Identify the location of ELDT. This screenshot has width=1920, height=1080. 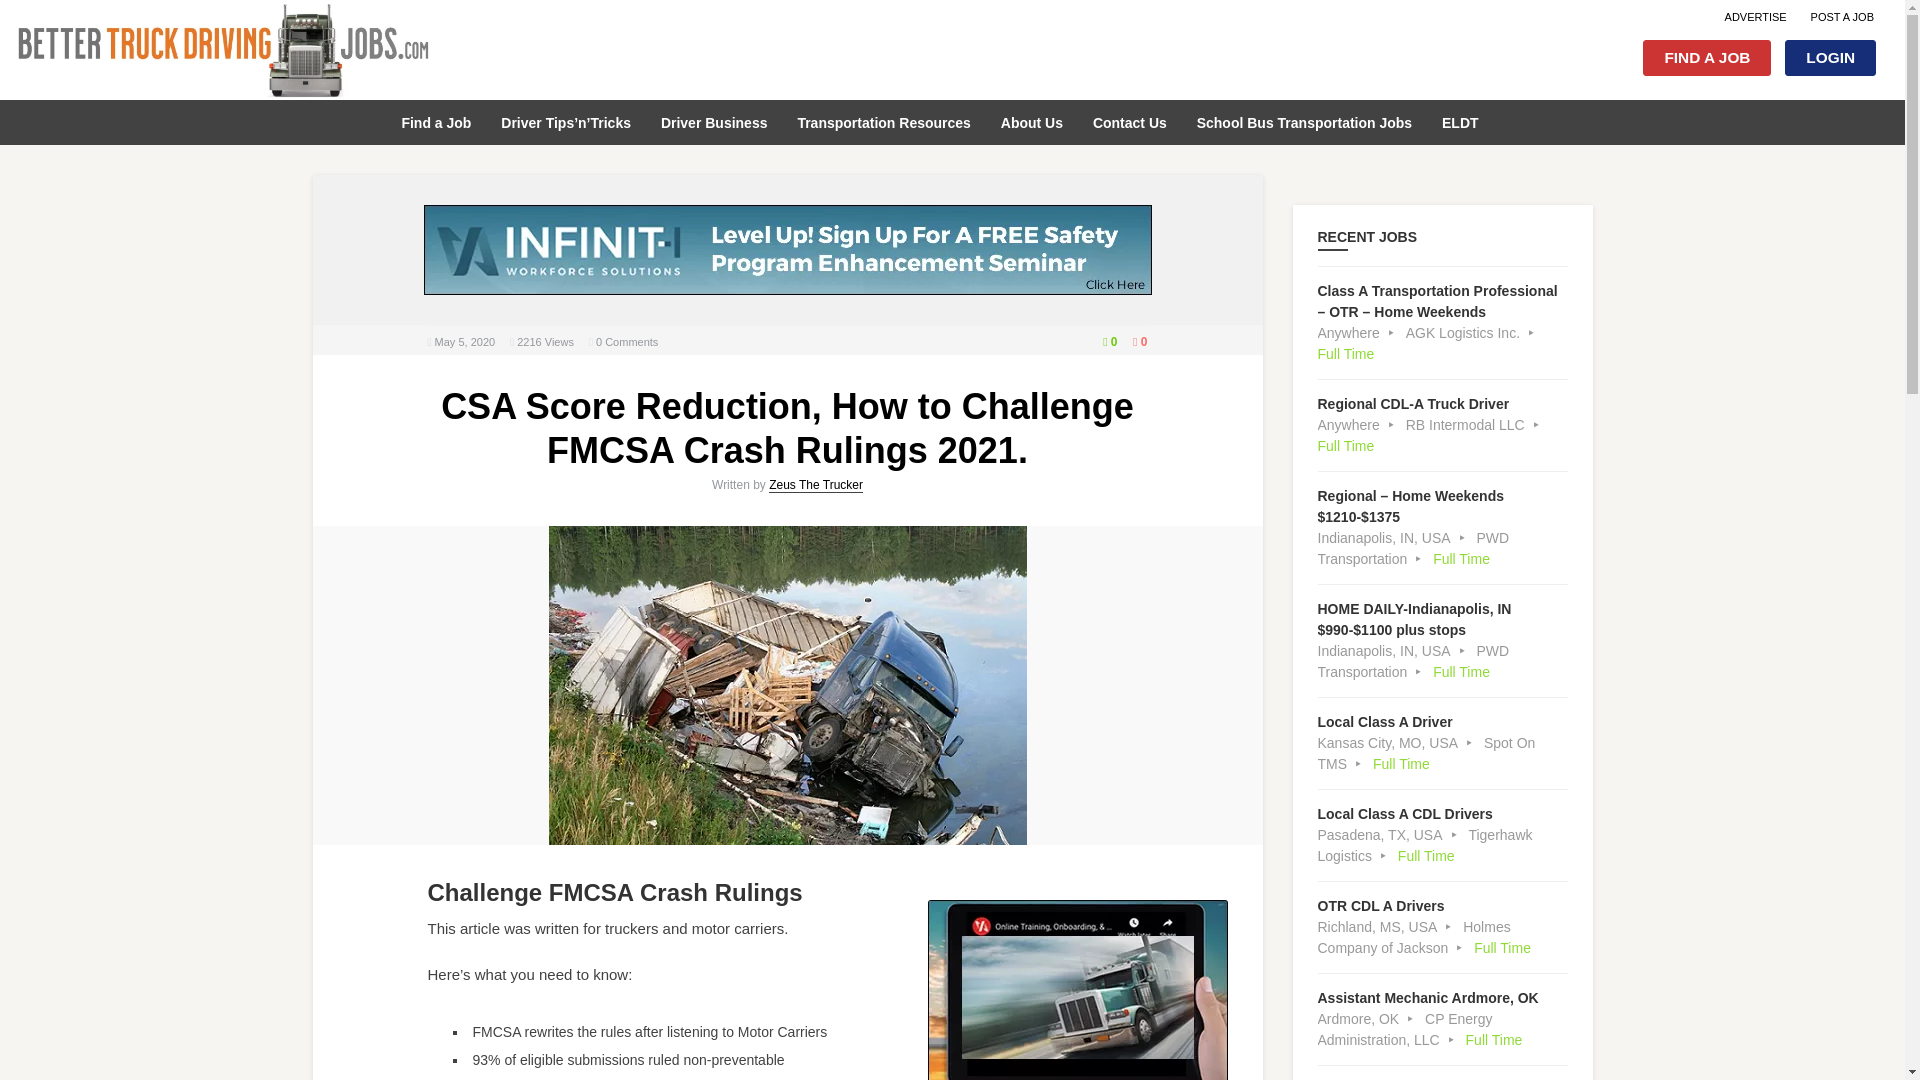
(1460, 120).